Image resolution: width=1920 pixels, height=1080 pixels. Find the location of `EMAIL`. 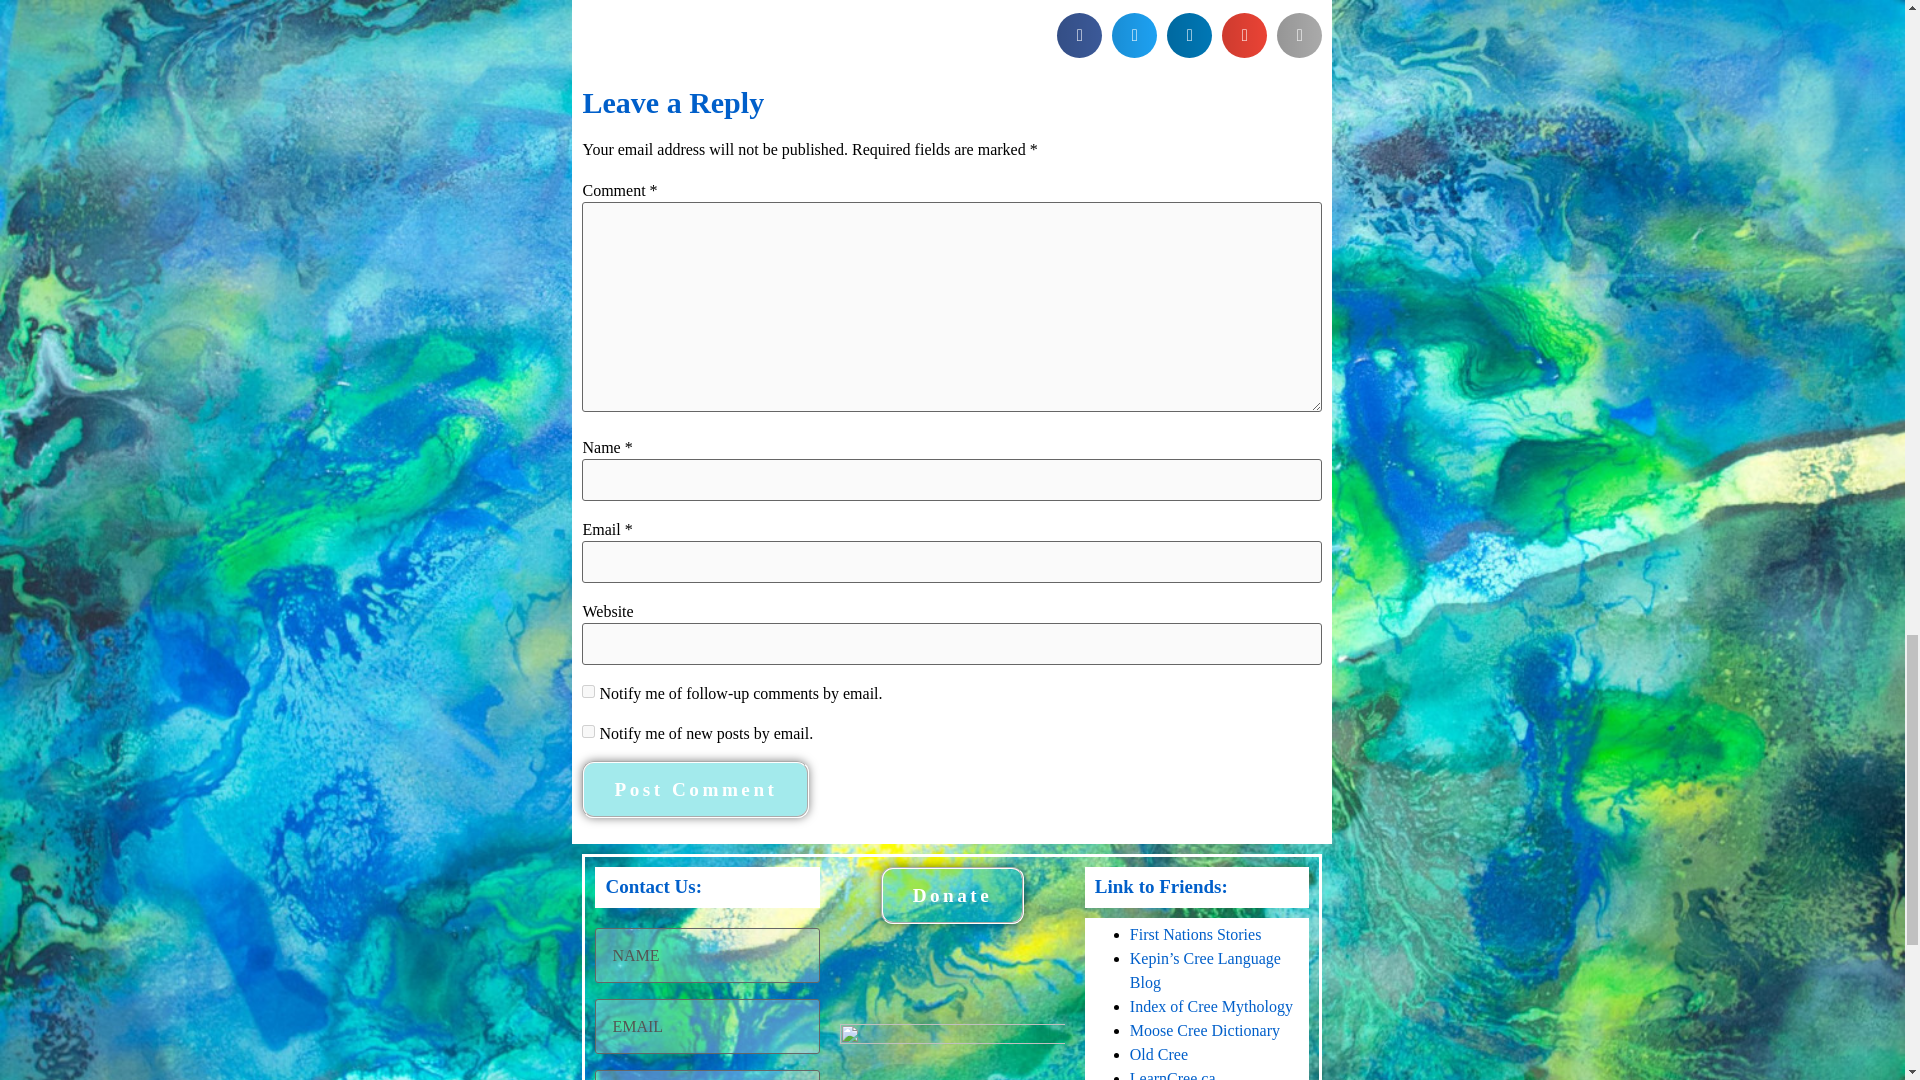

EMAIL is located at coordinates (707, 1026).